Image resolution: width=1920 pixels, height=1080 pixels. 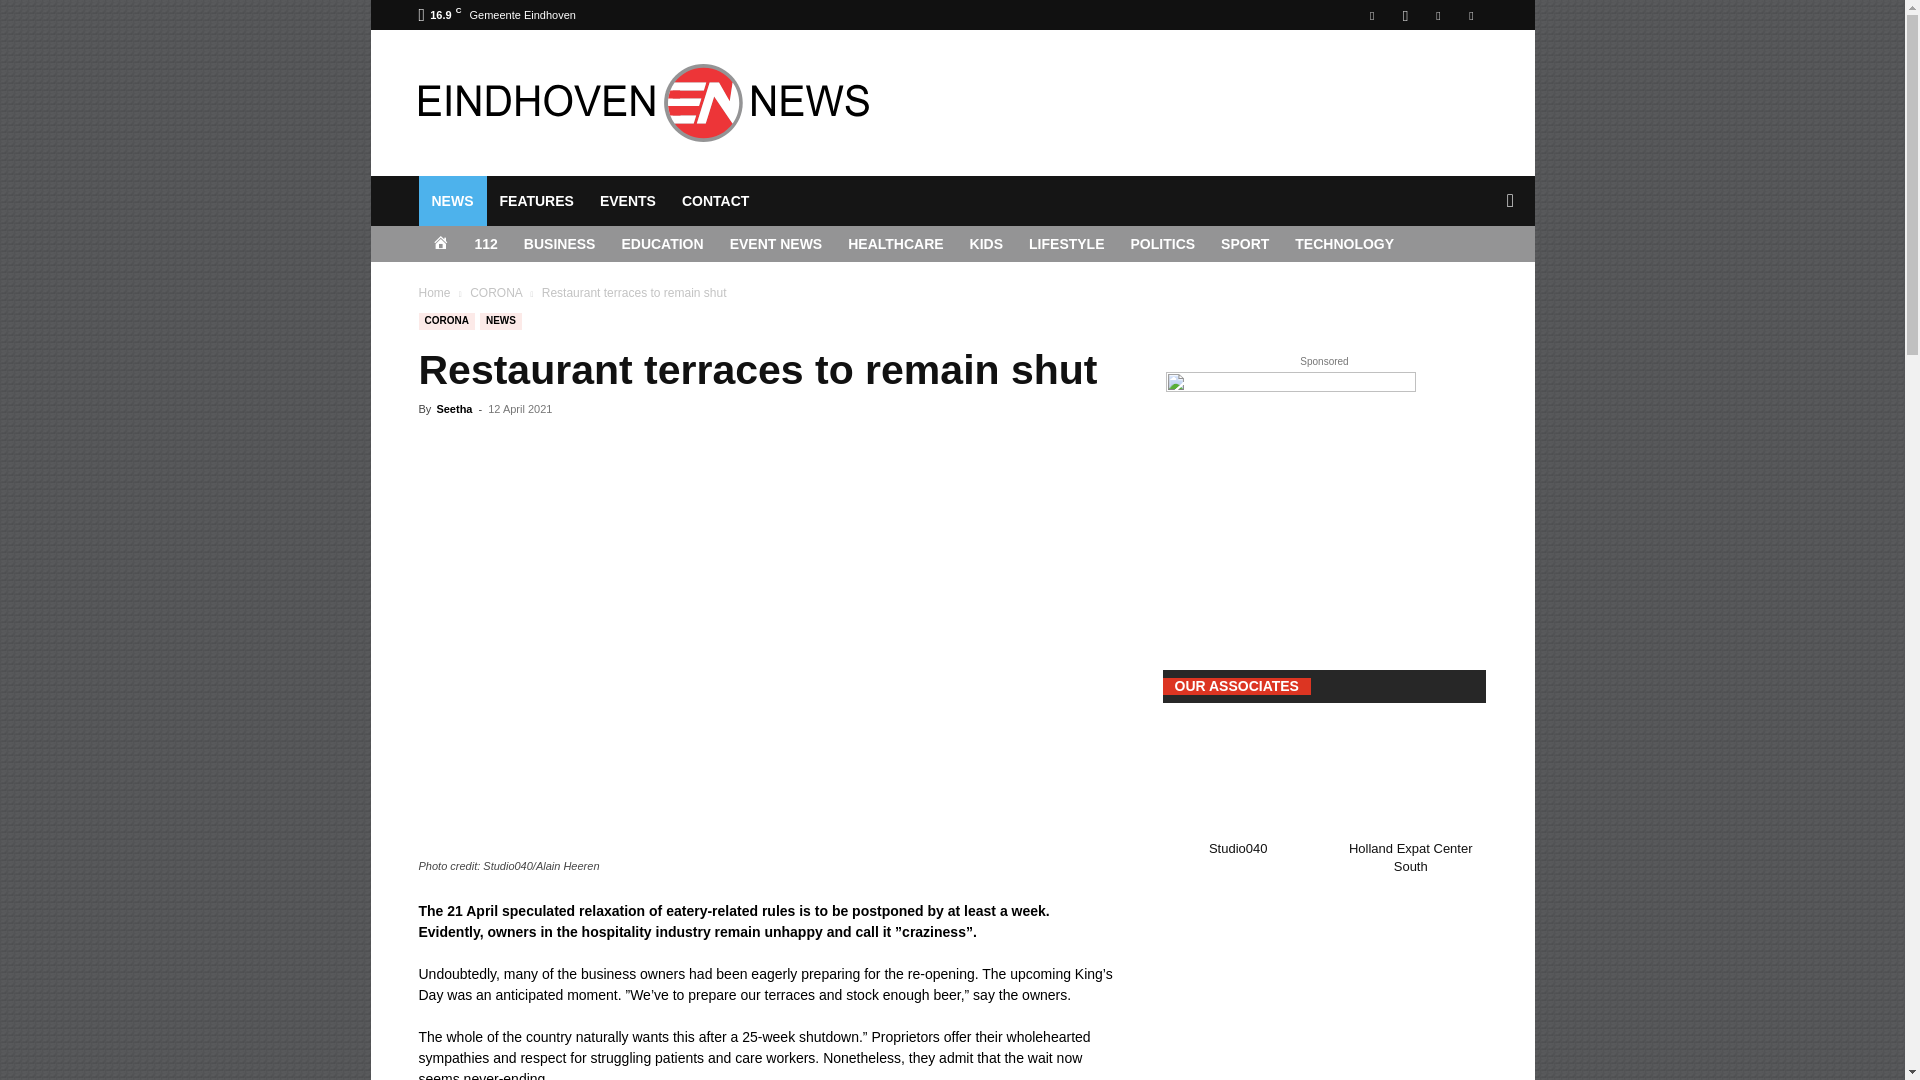 I want to click on NEWS, so click(x=452, y=200).